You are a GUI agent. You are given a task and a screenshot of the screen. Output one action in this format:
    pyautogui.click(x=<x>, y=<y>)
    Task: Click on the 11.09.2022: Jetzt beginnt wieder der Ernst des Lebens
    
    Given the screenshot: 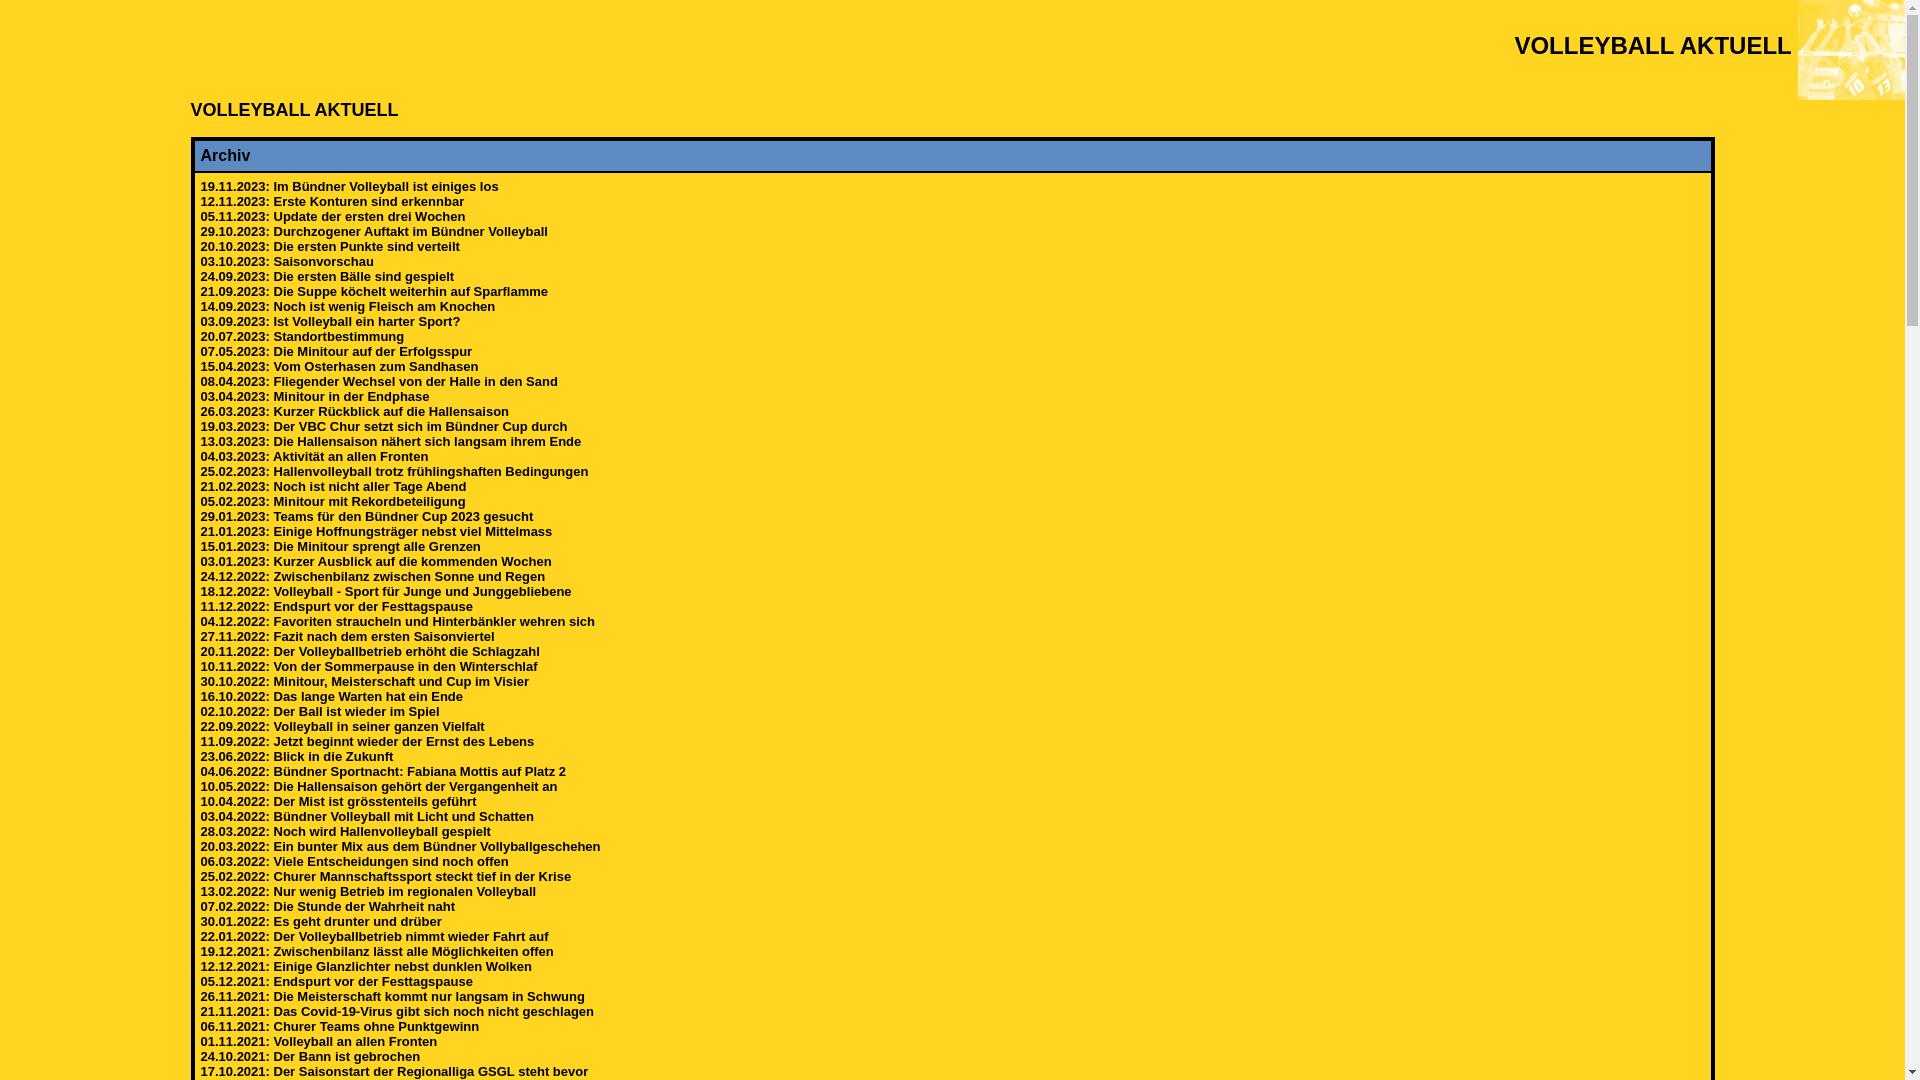 What is the action you would take?
    pyautogui.click(x=367, y=742)
    